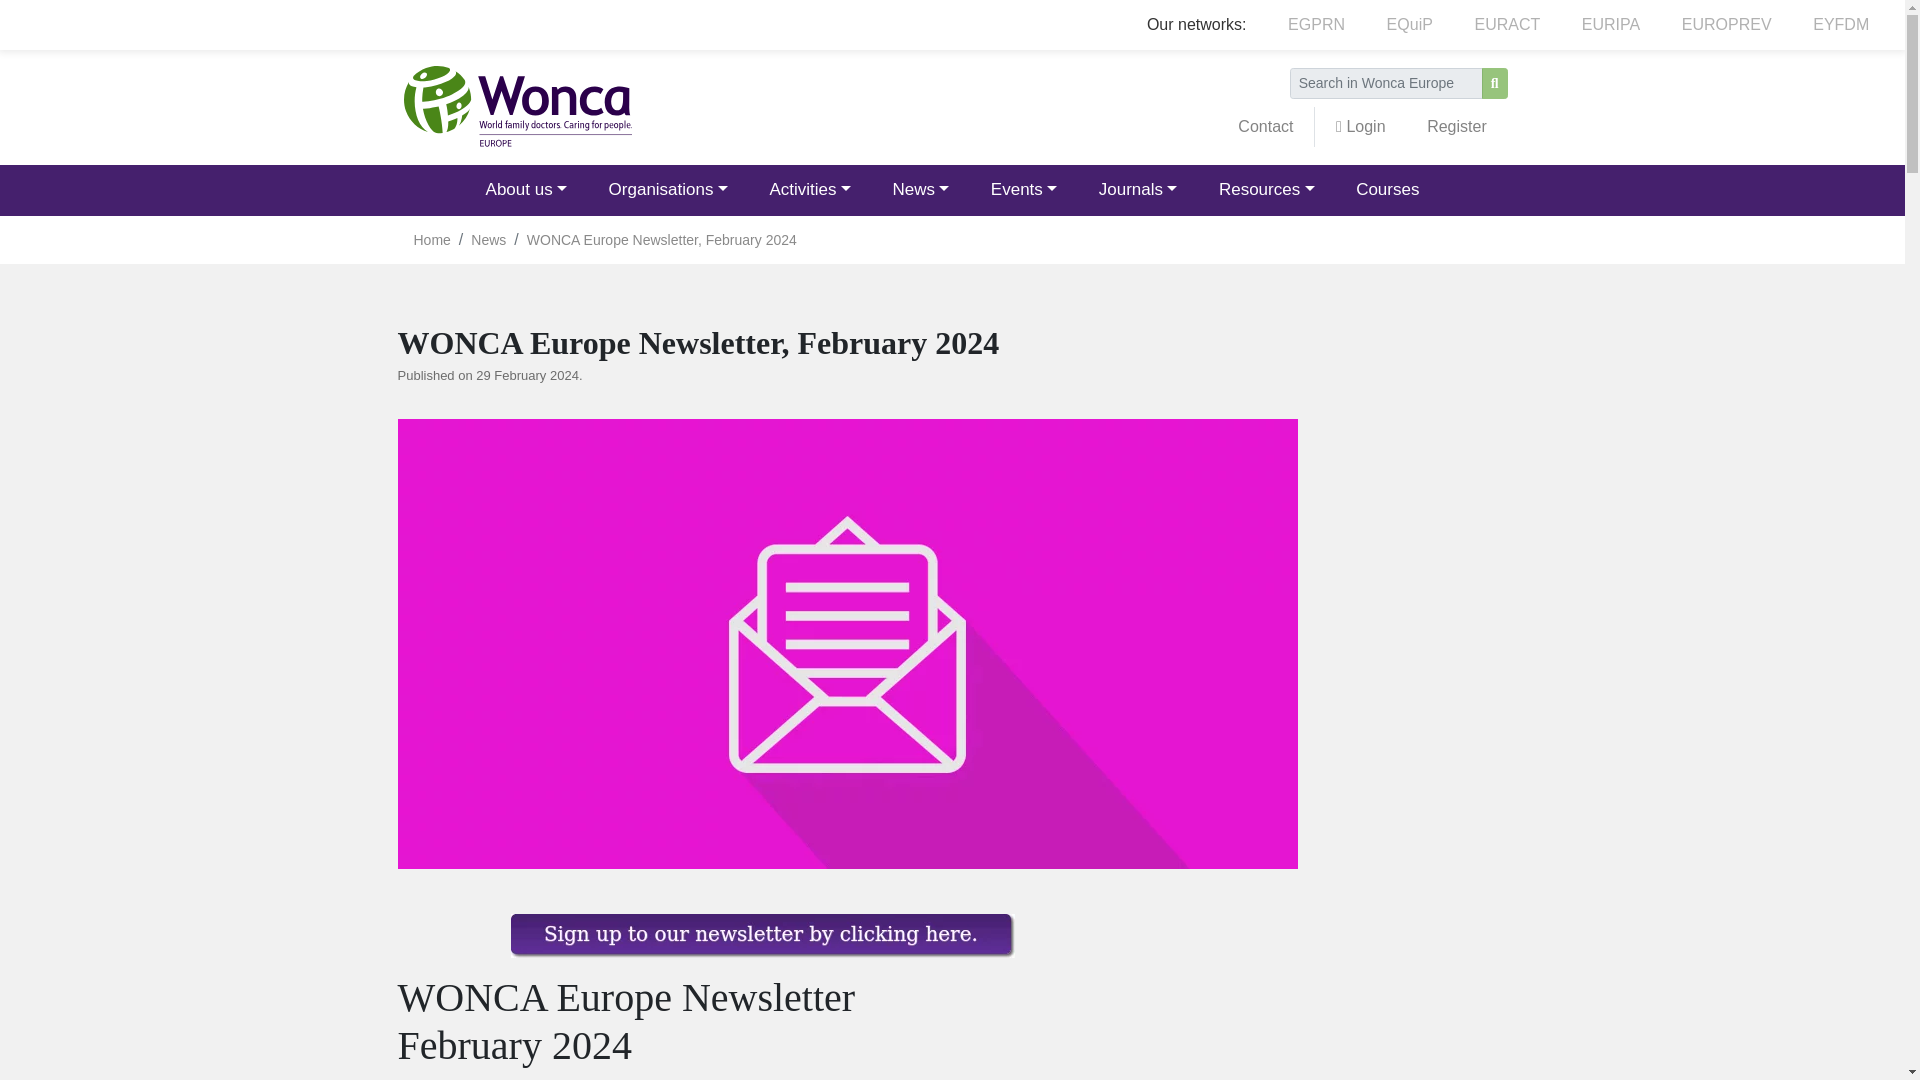  I want to click on European General Practice Research Network, so click(1316, 25).